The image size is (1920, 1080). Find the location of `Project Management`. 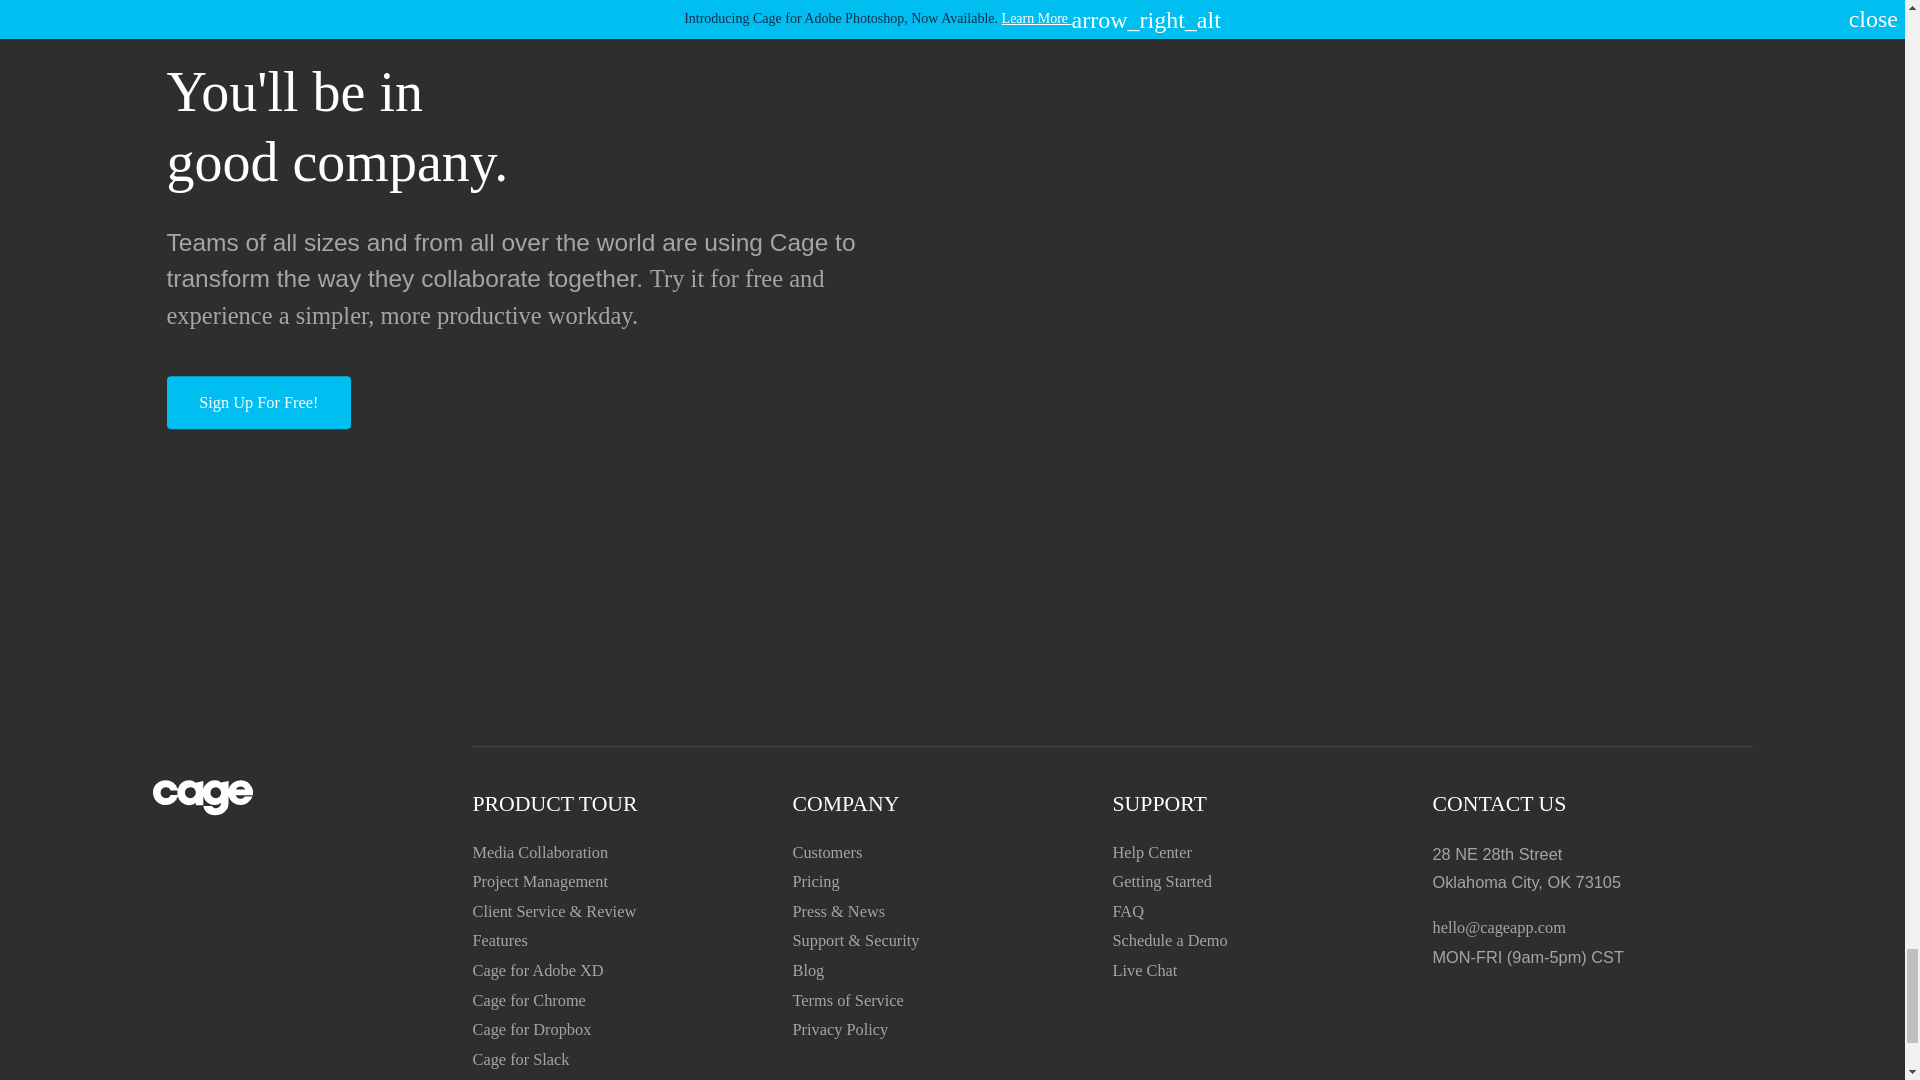

Project Management is located at coordinates (540, 882).